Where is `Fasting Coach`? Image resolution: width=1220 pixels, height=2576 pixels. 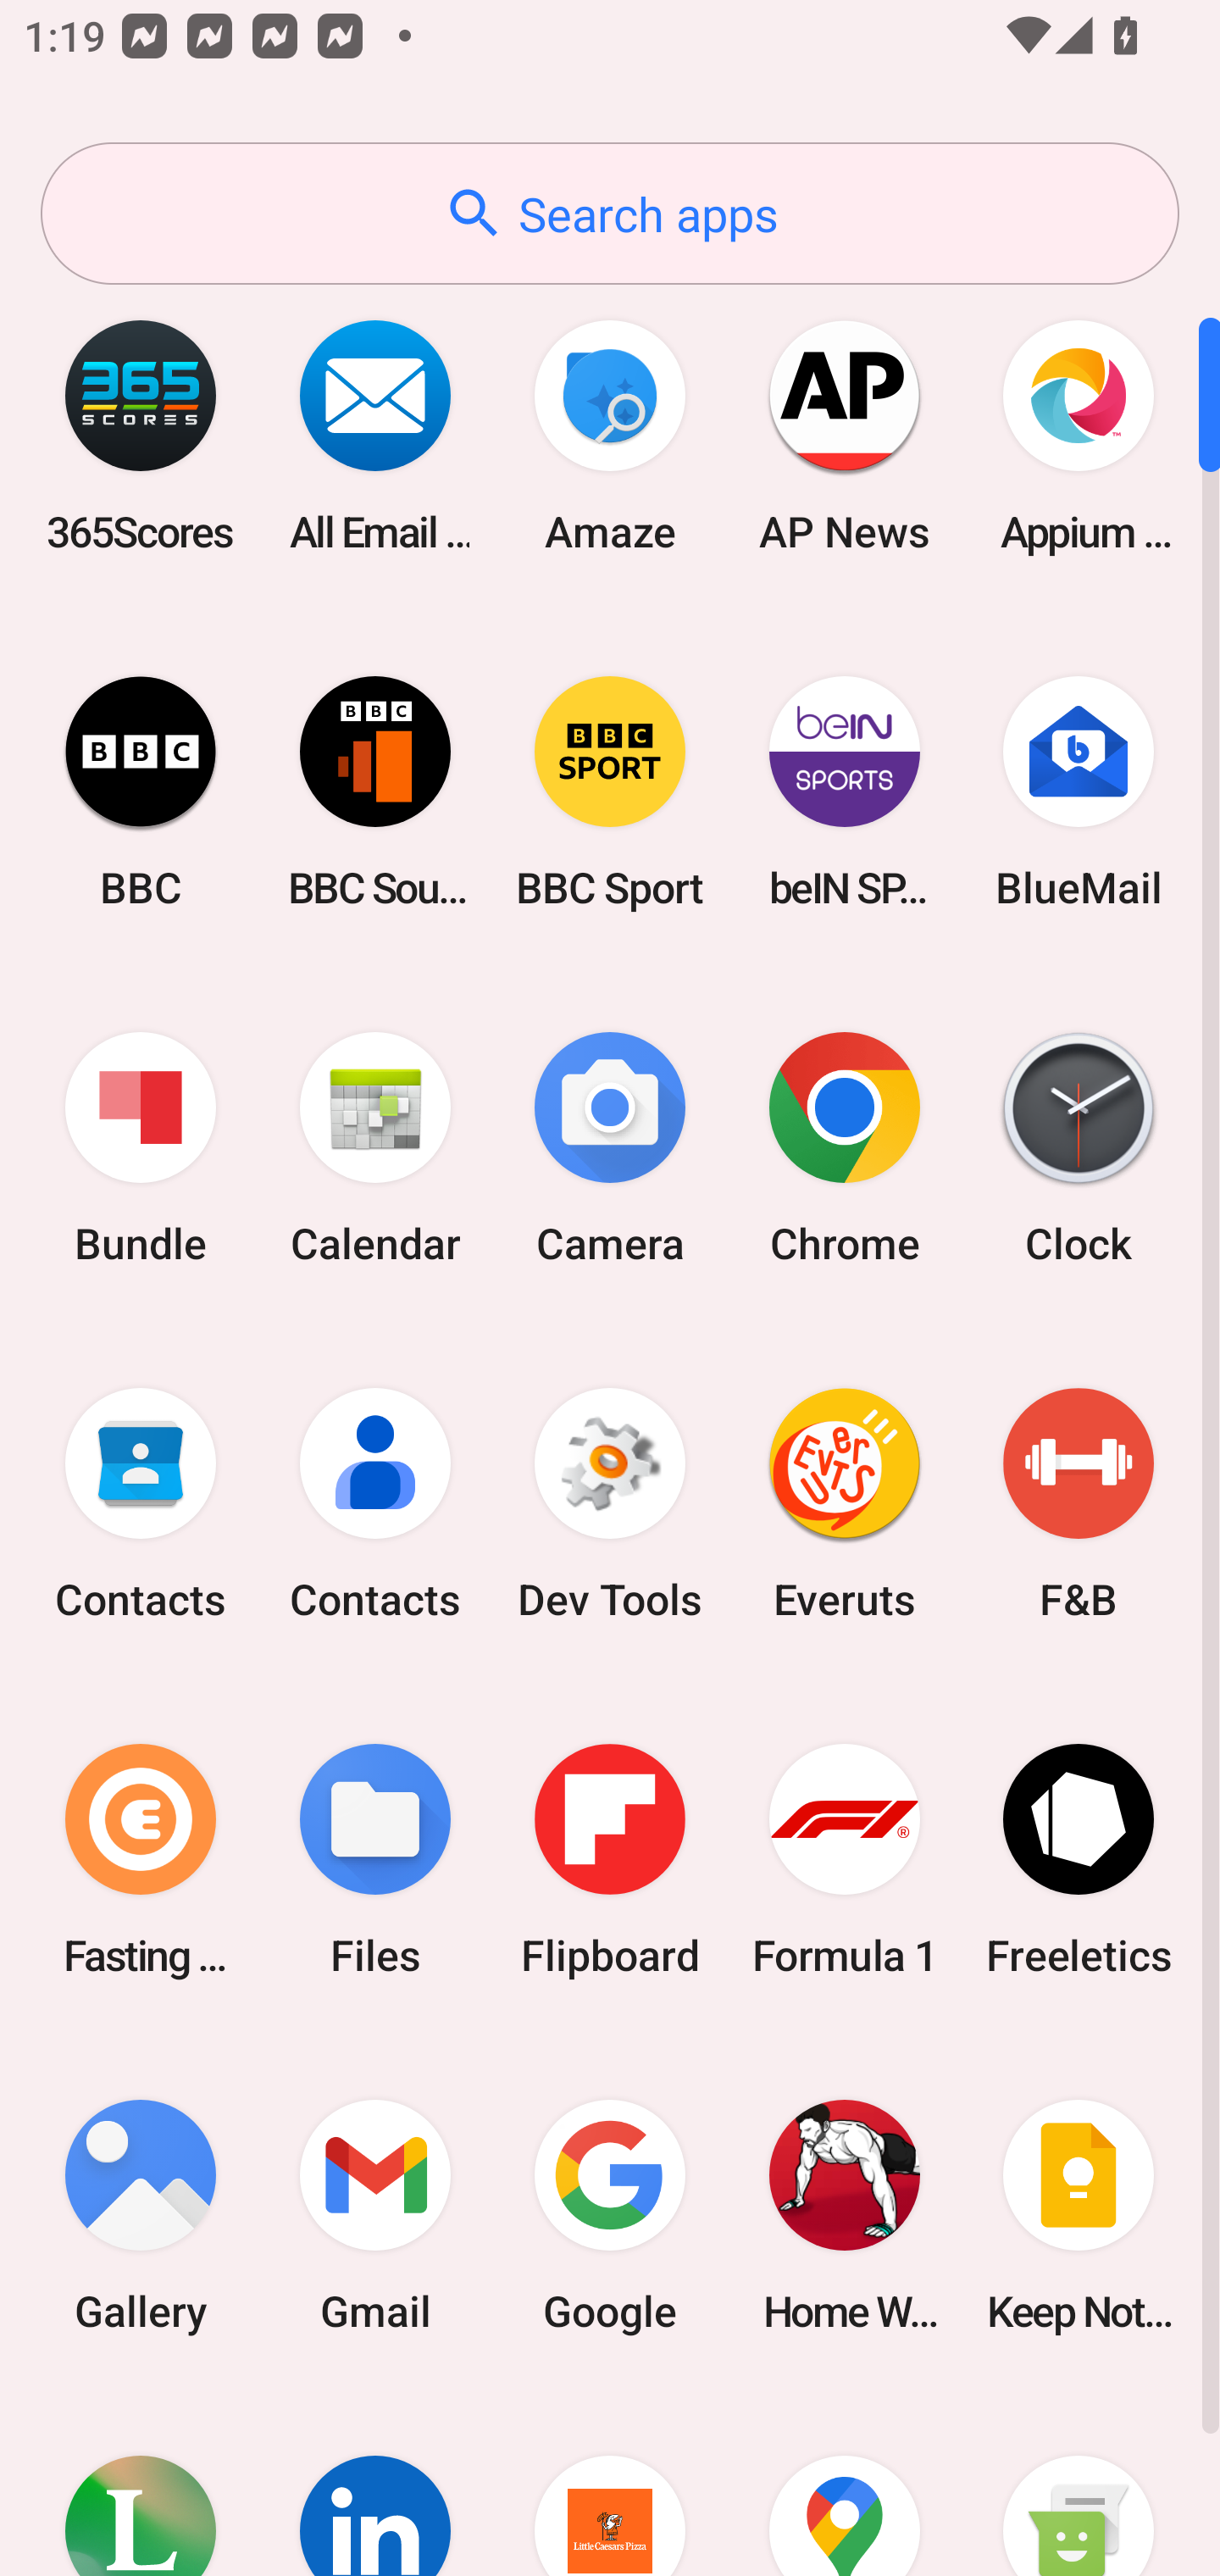 Fasting Coach is located at coordinates (141, 1859).